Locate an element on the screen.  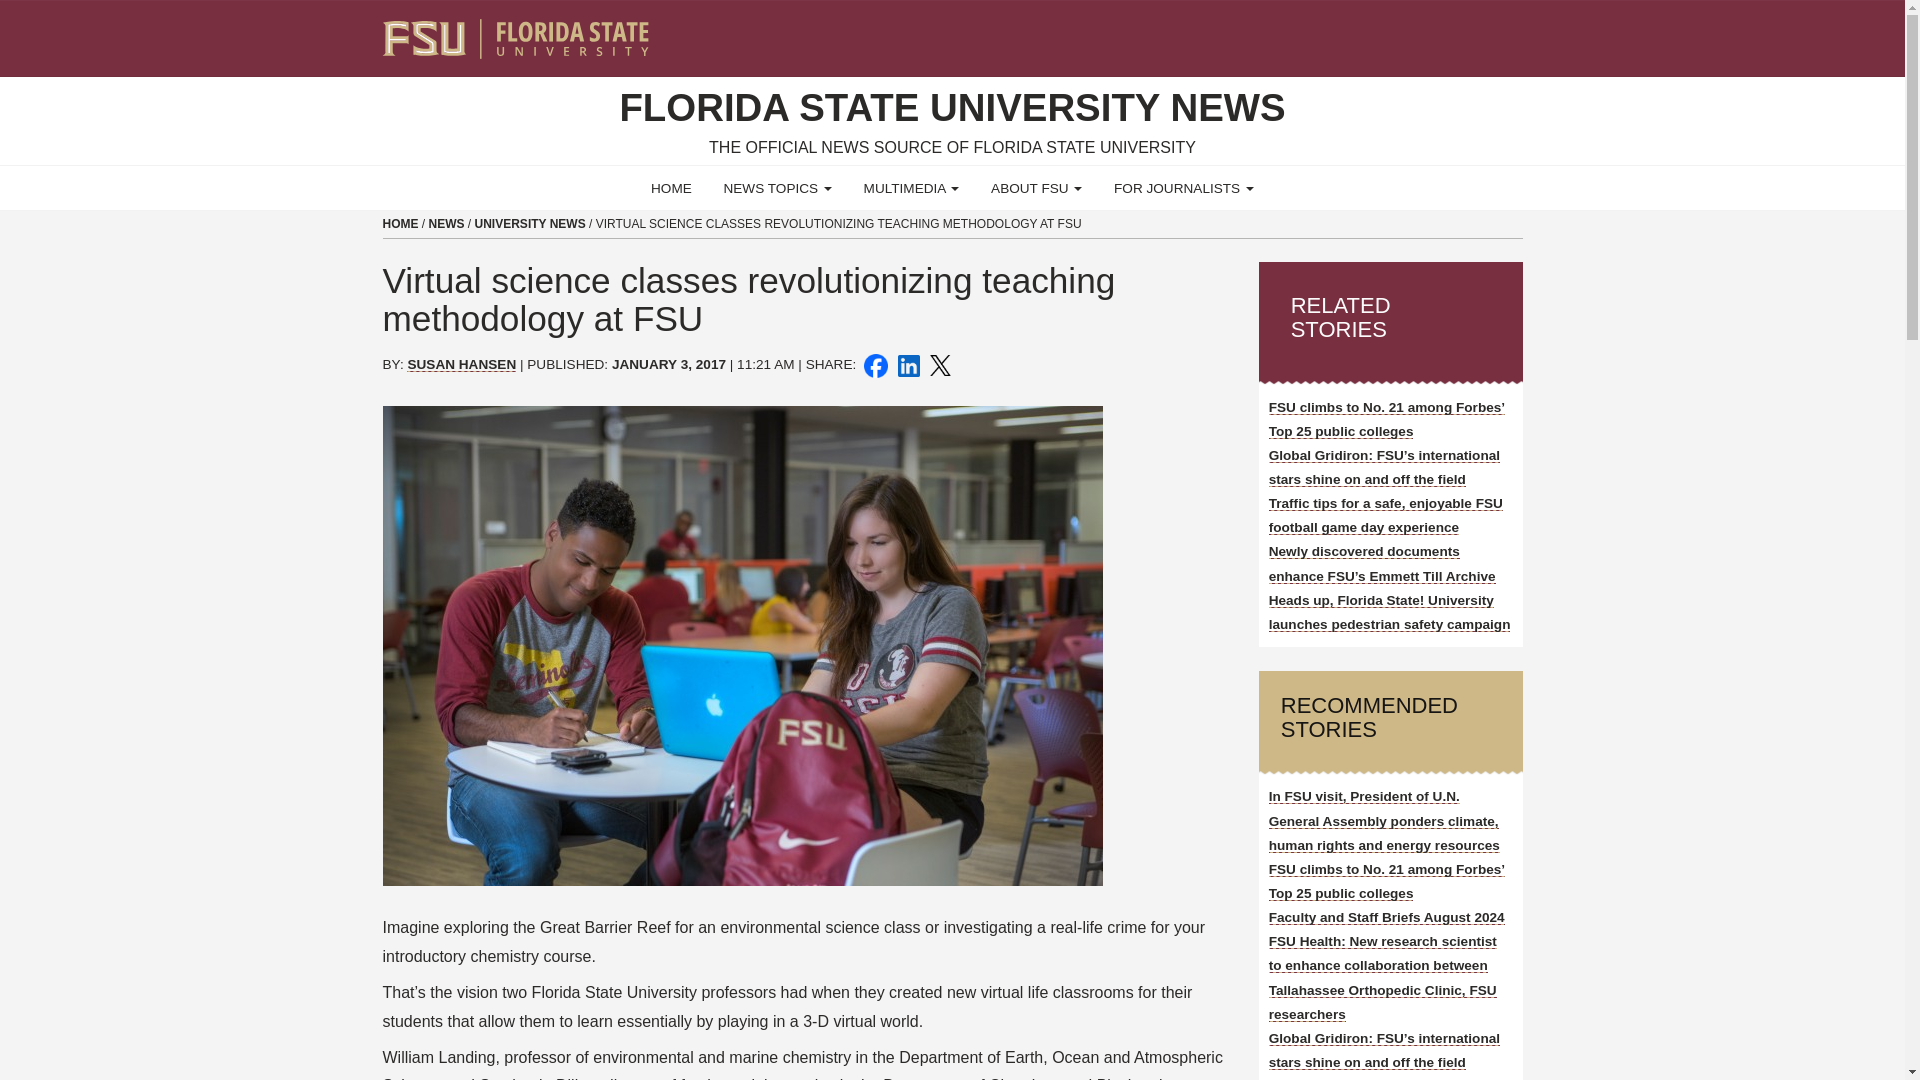
Navigation is located at coordinates (1520, 30).